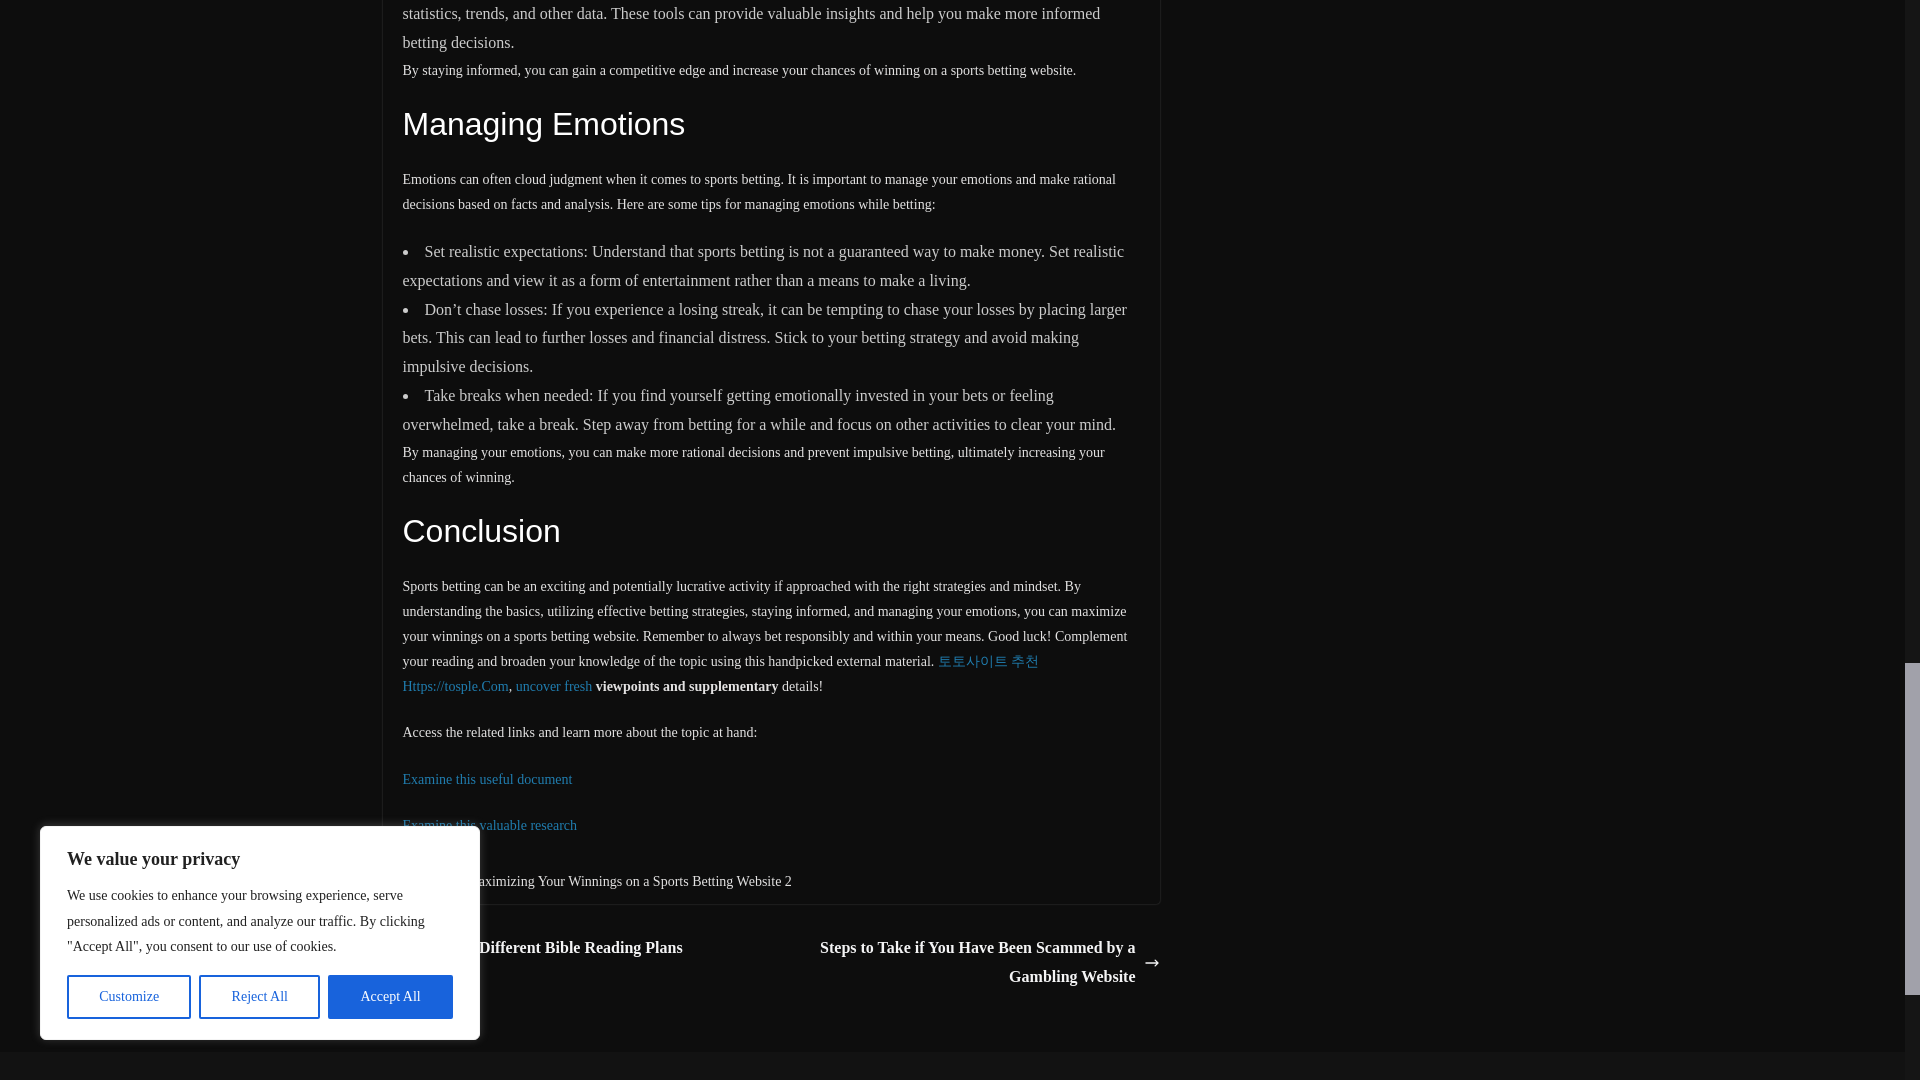  What do you see at coordinates (554, 686) in the screenshot?
I see `uncover fresh` at bounding box center [554, 686].